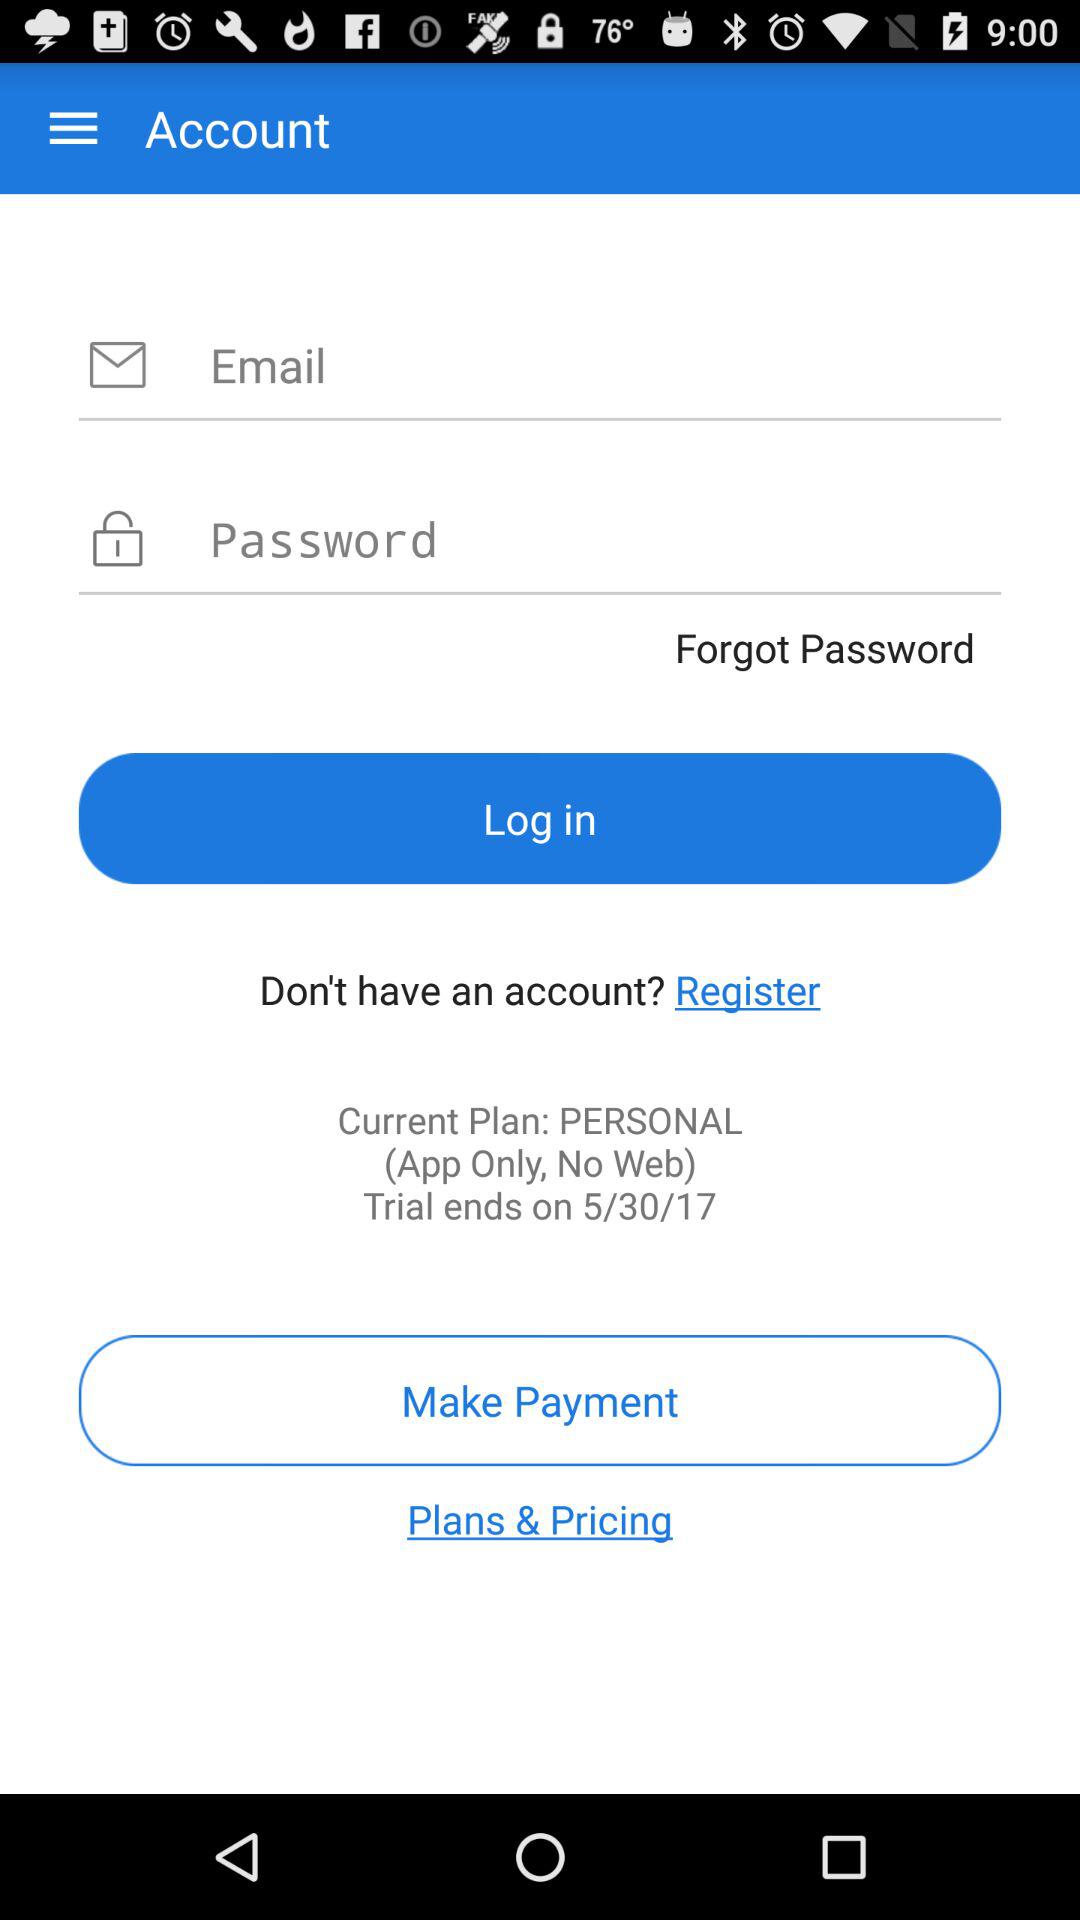 The width and height of the screenshot is (1080, 1920). What do you see at coordinates (606, 364) in the screenshot?
I see `enter your email` at bounding box center [606, 364].